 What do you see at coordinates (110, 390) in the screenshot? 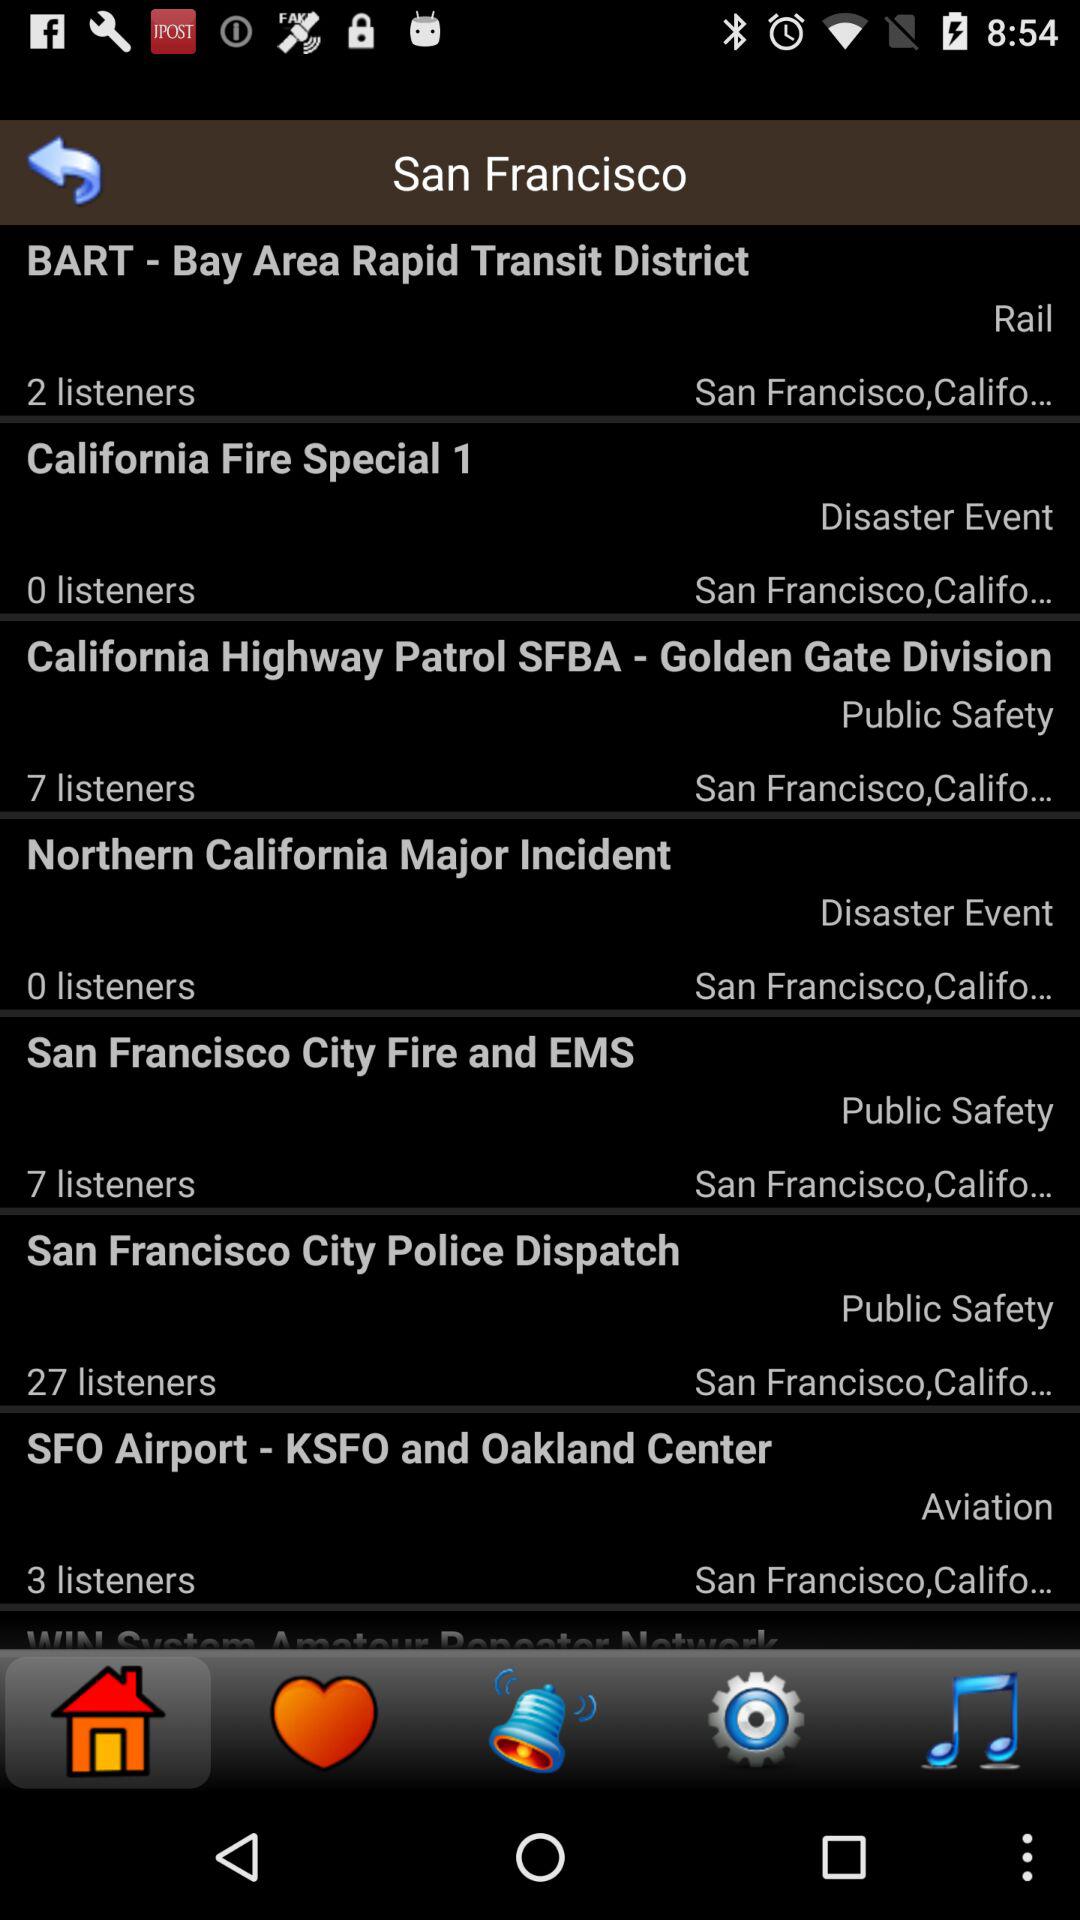
I see `launch item to the left of san francisco,california item` at bounding box center [110, 390].